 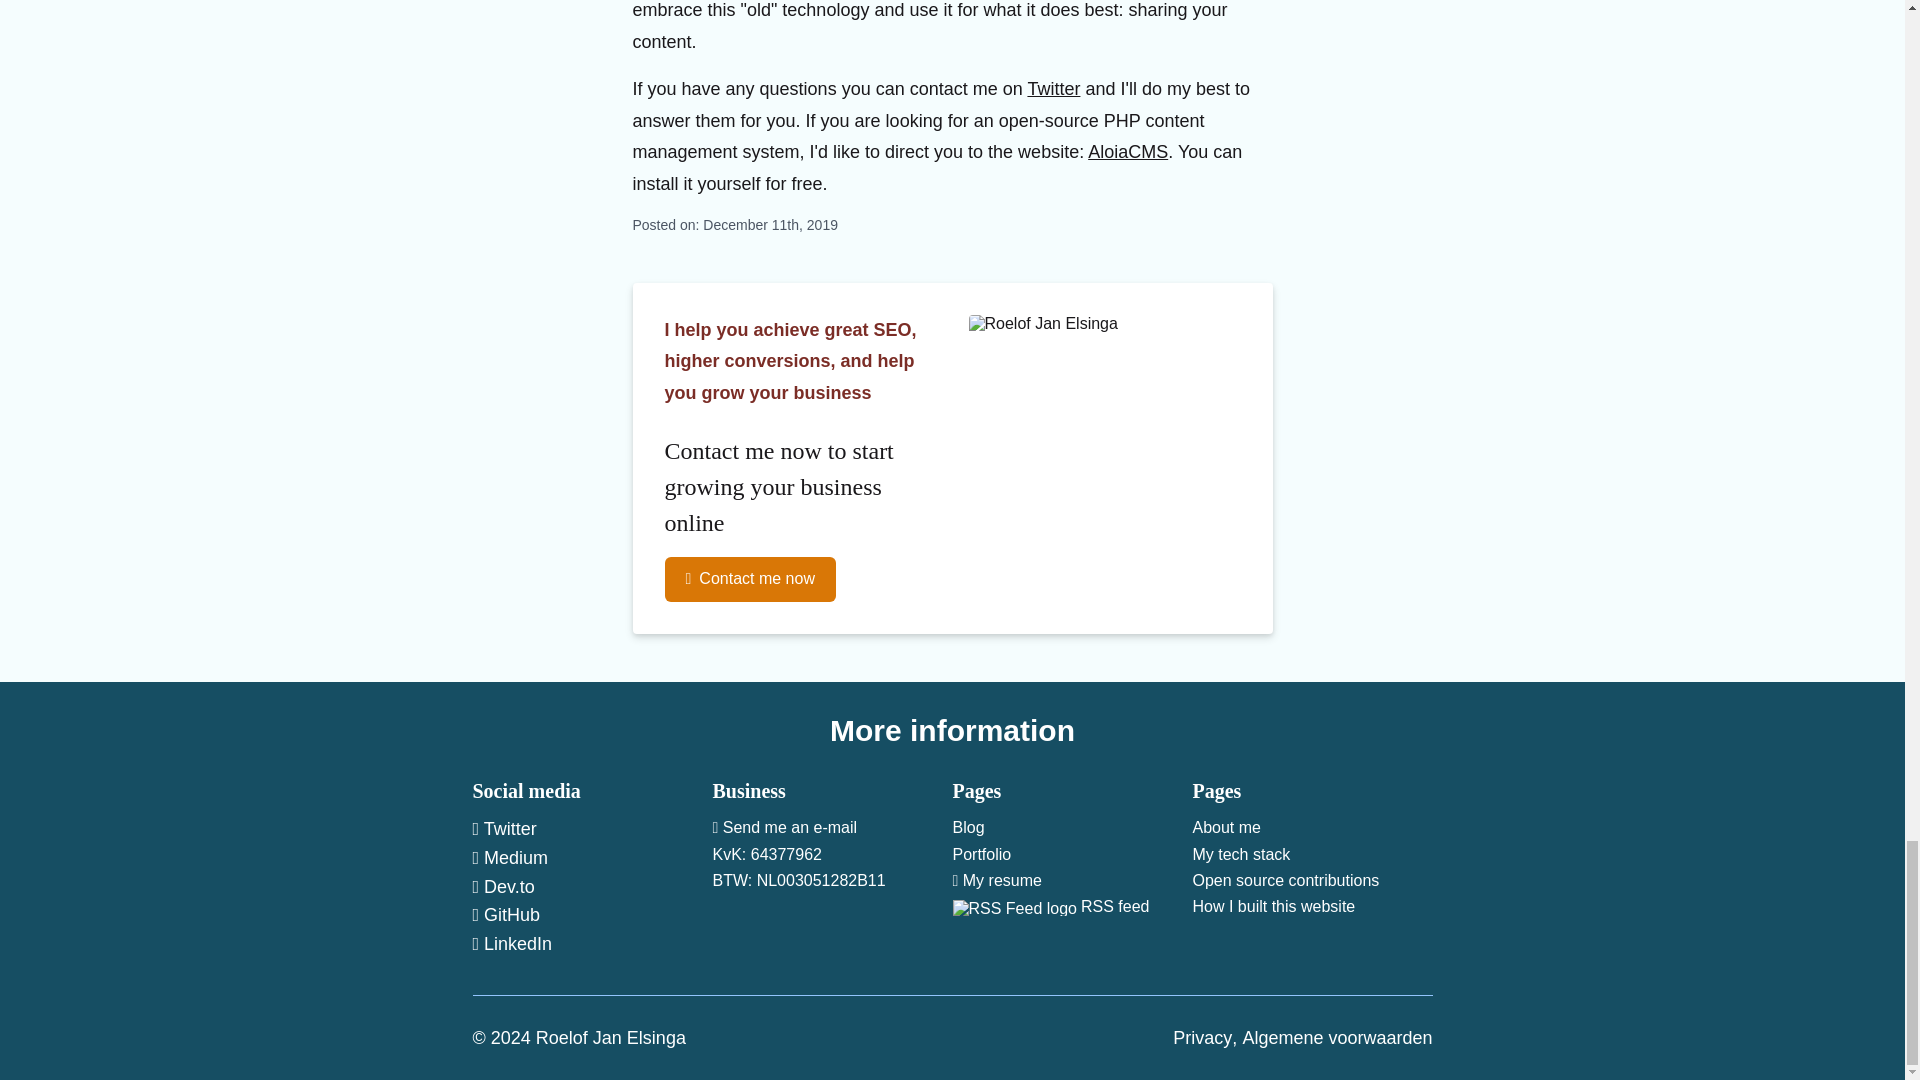 What do you see at coordinates (512, 944) in the screenshot?
I see `LinkedIn` at bounding box center [512, 944].